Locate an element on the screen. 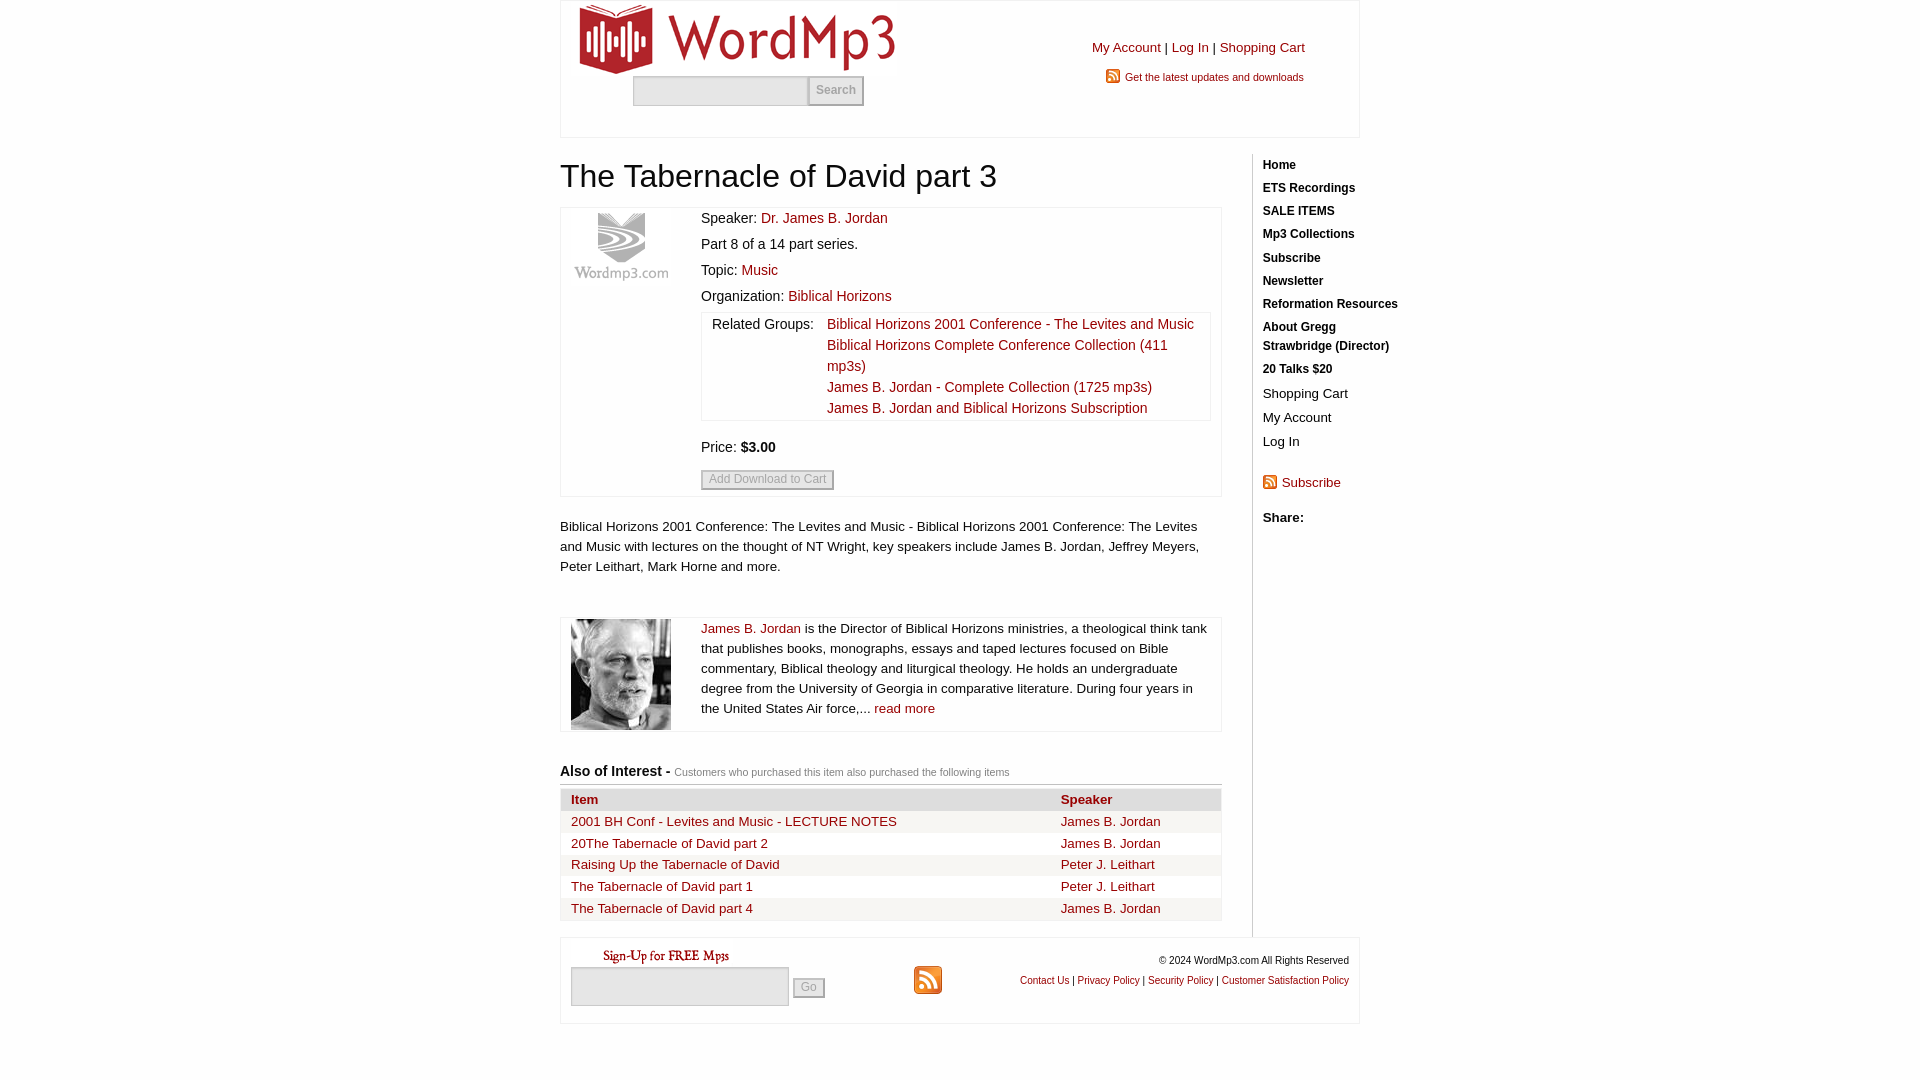 The height and width of the screenshot is (1080, 1920). James B. Jordan and Biblical Horizons Subscription is located at coordinates (988, 407).